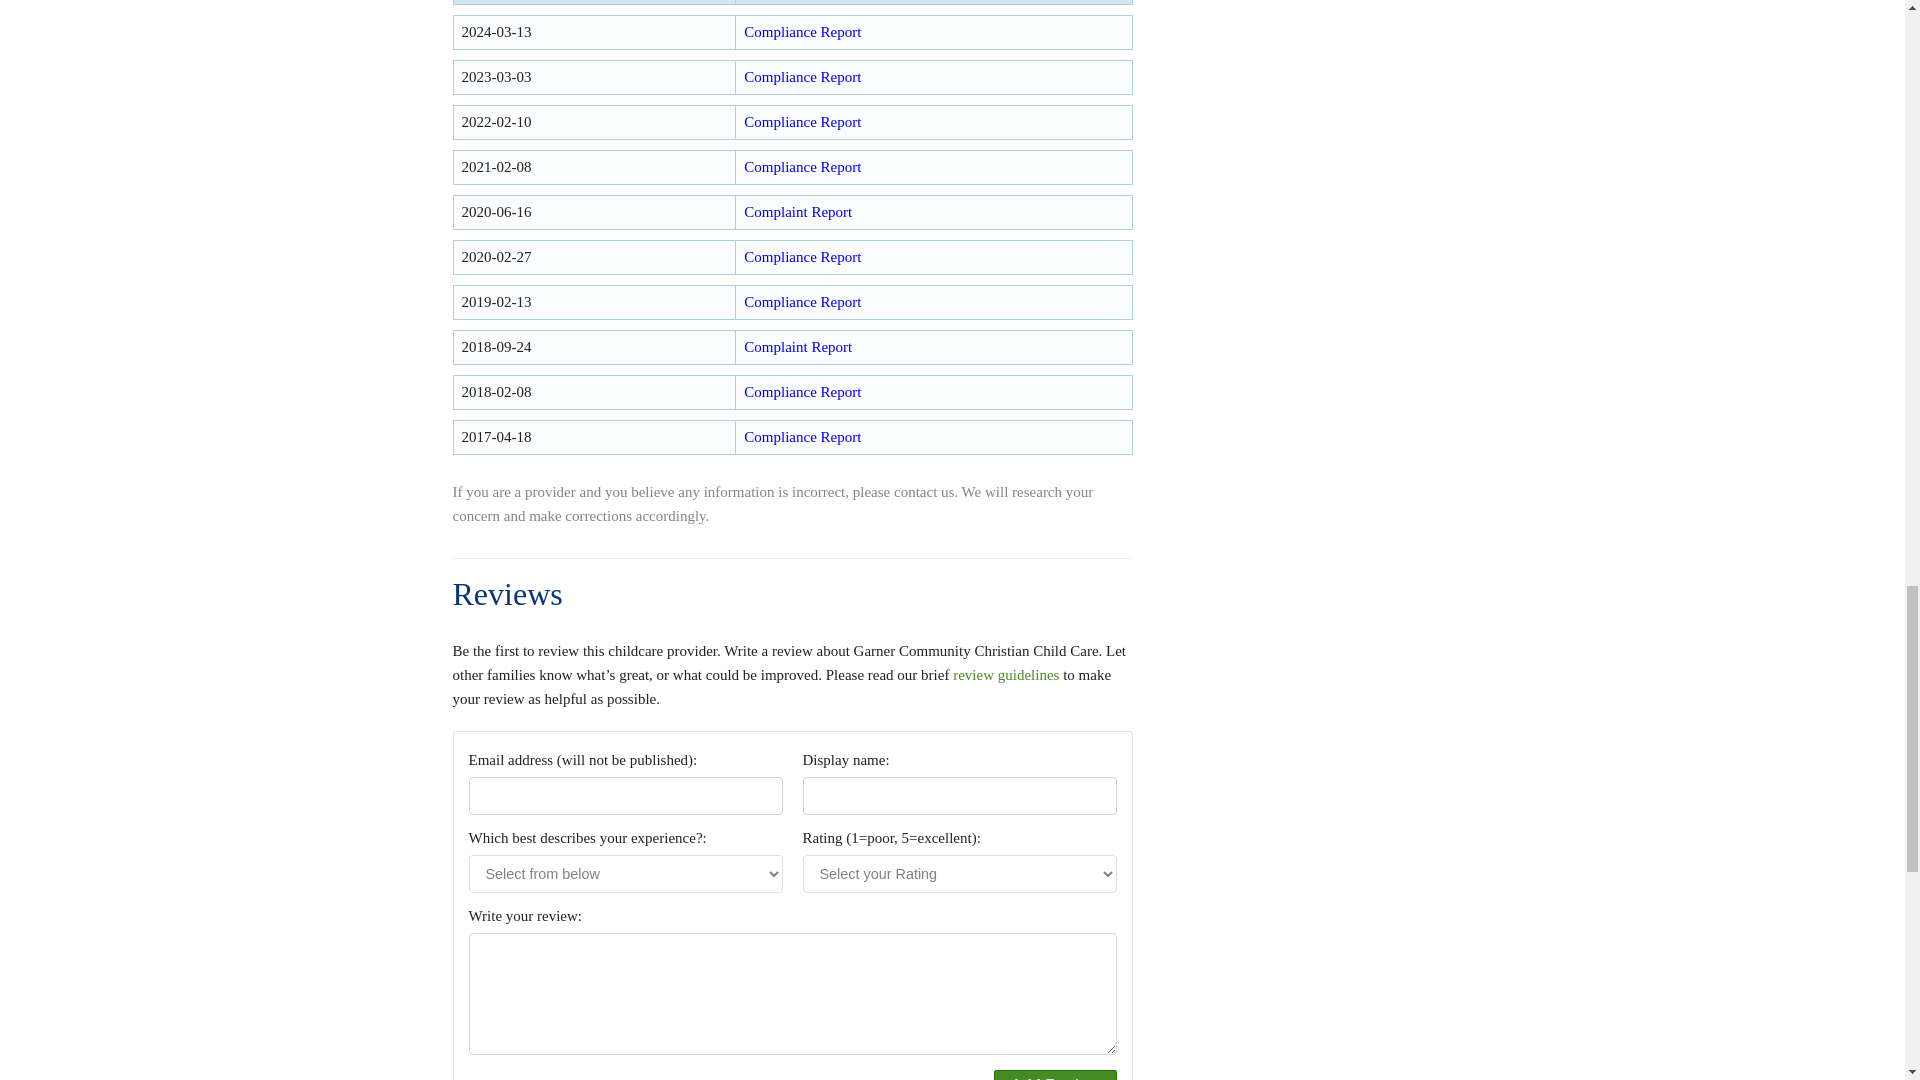 The image size is (1920, 1080). Describe the element at coordinates (802, 77) in the screenshot. I see `Compliance Report` at that location.